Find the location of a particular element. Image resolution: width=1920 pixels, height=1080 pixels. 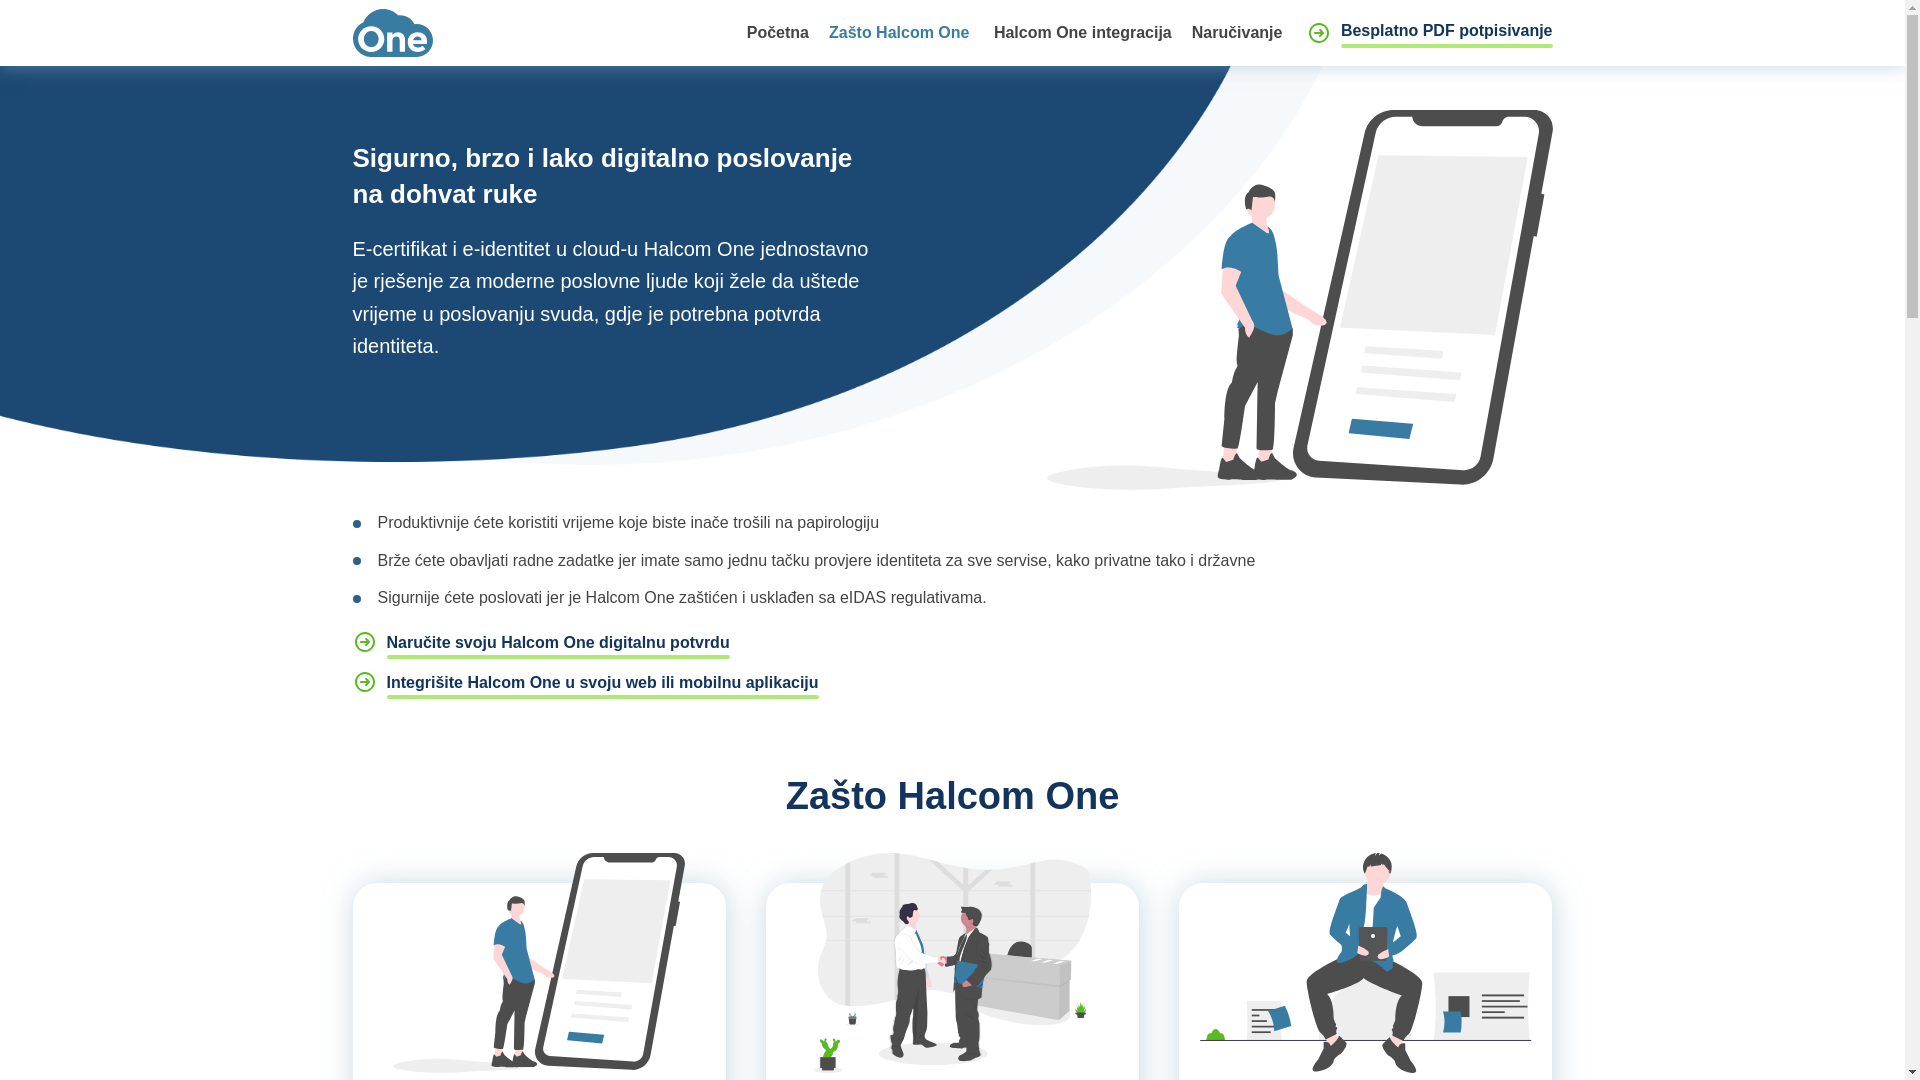

Besplatno PDF potpisivanje is located at coordinates (1430, 33).